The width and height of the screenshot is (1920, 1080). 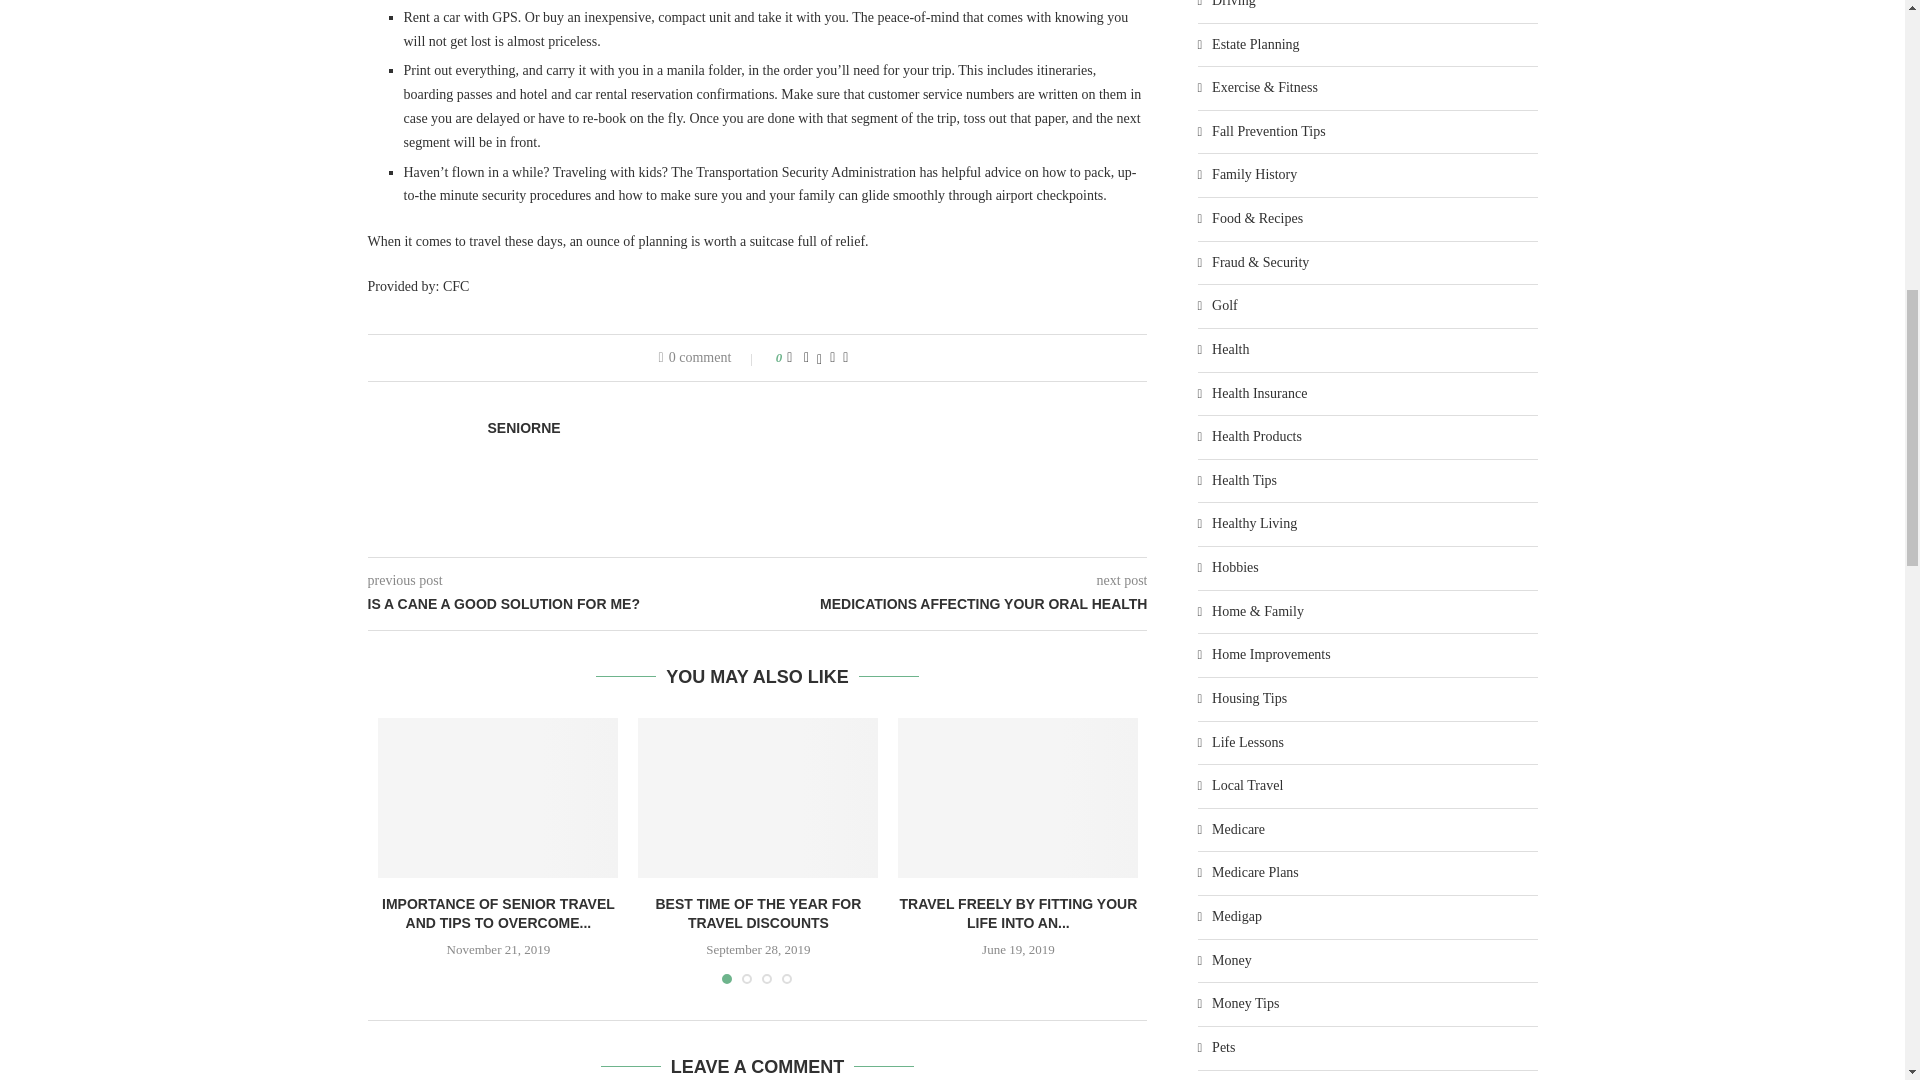 What do you see at coordinates (757, 798) in the screenshot?
I see `Best Time of the Year for Travel Discounts` at bounding box center [757, 798].